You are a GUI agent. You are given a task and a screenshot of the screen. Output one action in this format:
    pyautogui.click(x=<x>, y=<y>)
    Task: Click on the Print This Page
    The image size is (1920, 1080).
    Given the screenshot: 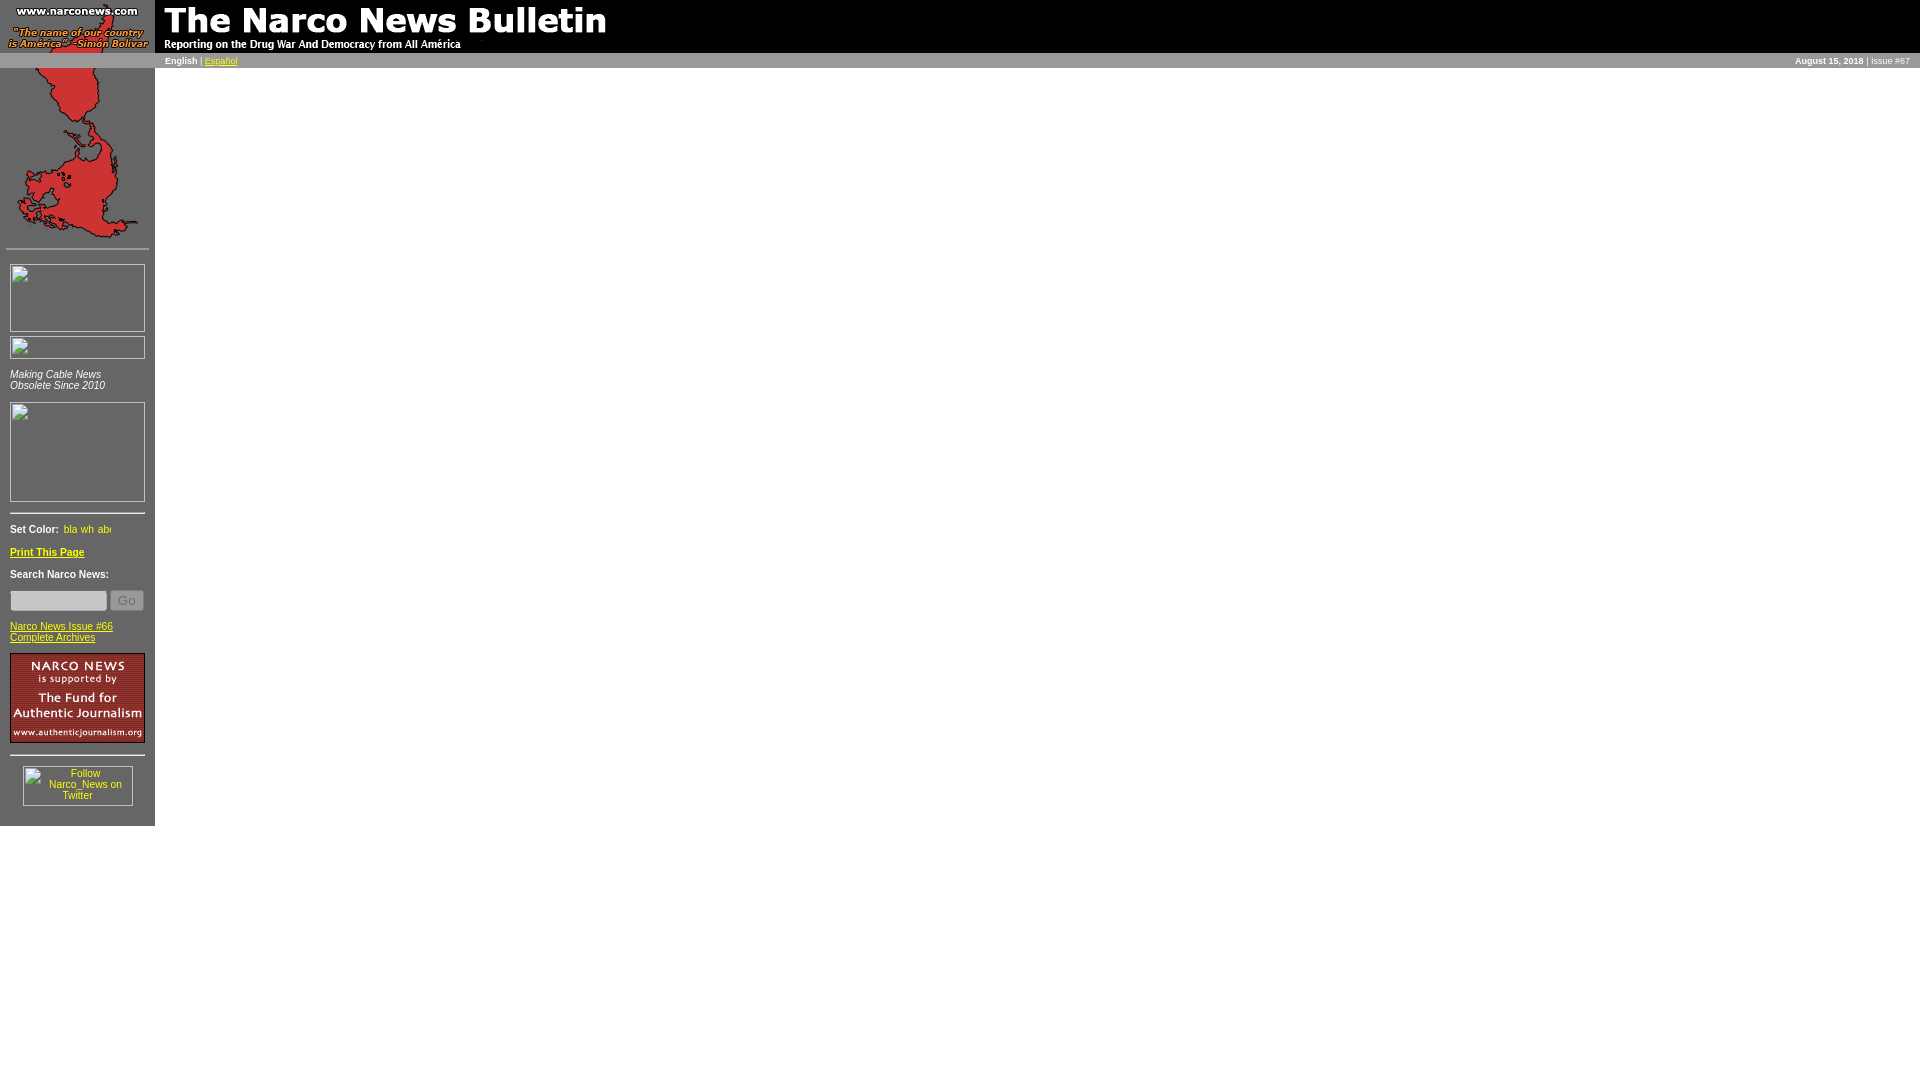 What is the action you would take?
    pyautogui.click(x=46, y=552)
    